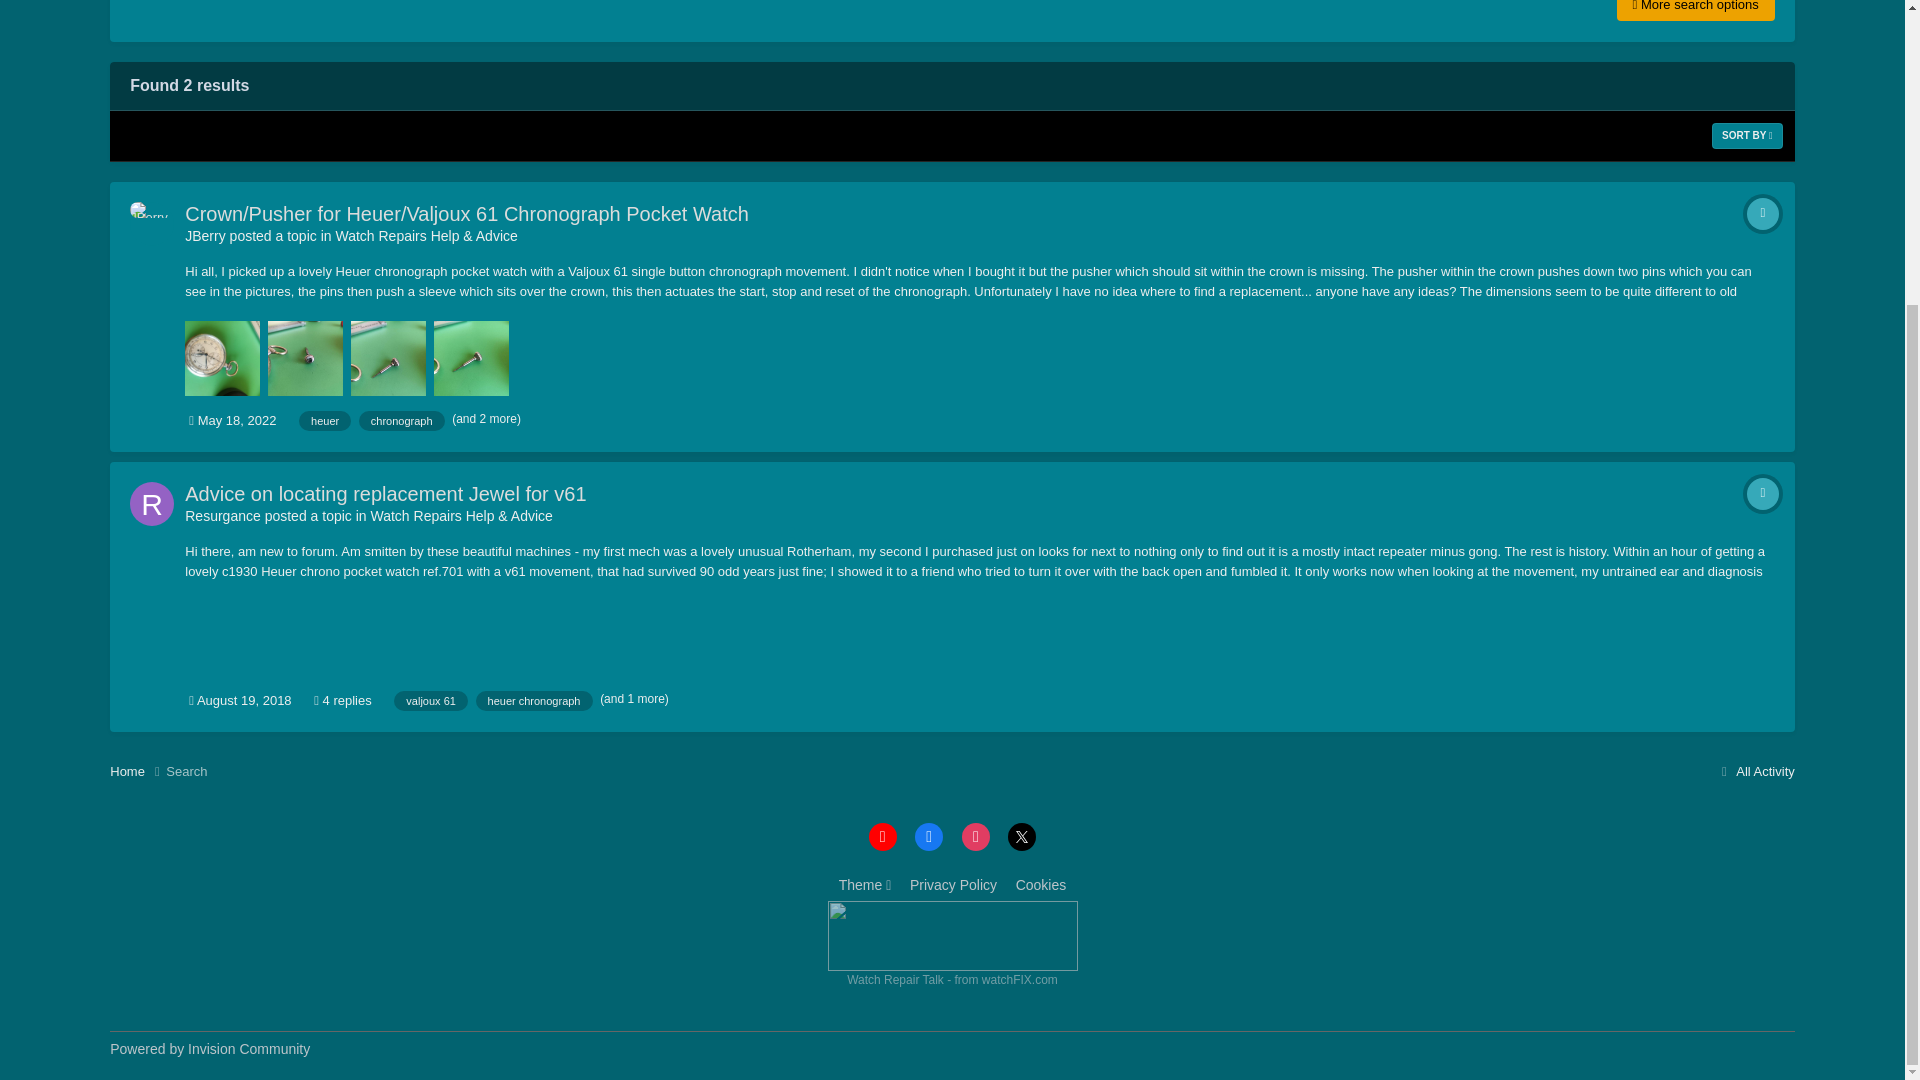 The image size is (1920, 1080). Describe the element at coordinates (204, 236) in the screenshot. I see `Go to JBerry's profile` at that location.